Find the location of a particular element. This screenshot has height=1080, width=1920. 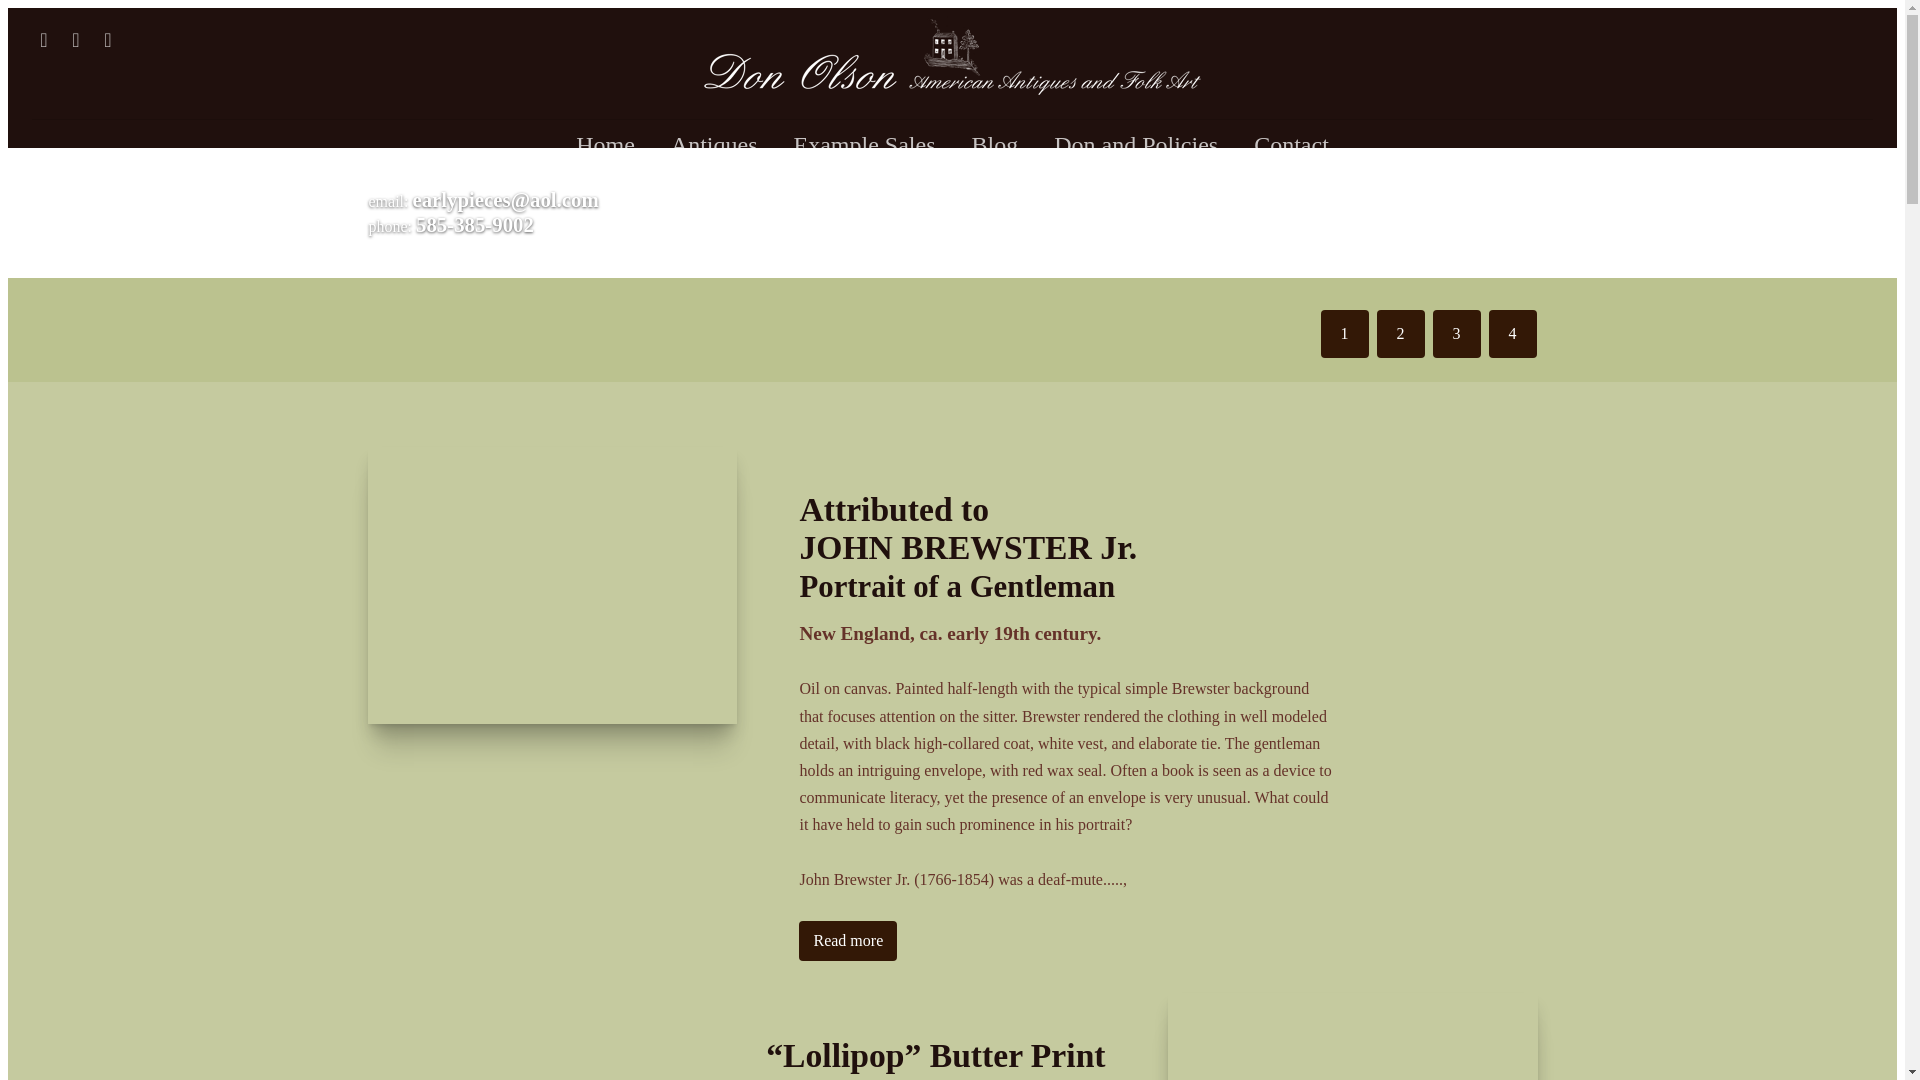

1 is located at coordinates (1344, 333).